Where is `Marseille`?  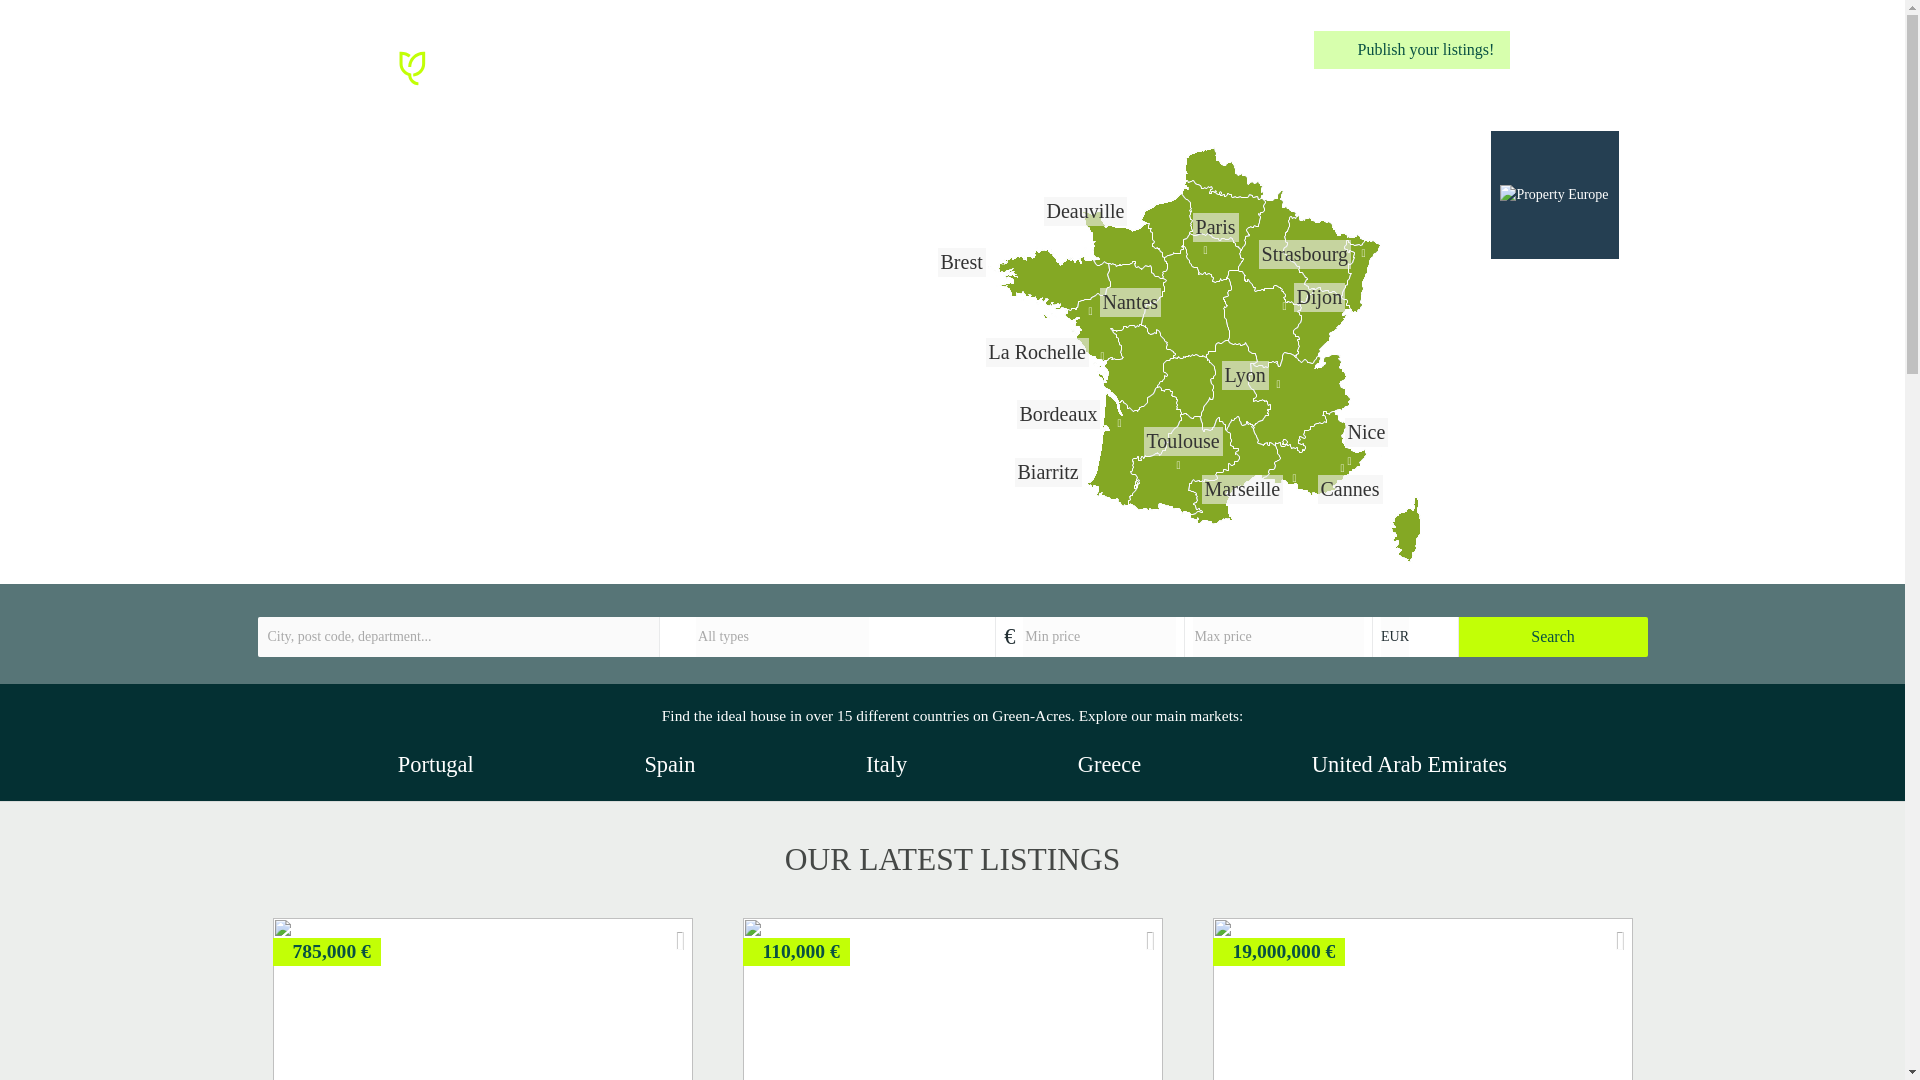 Marseille is located at coordinates (1242, 489).